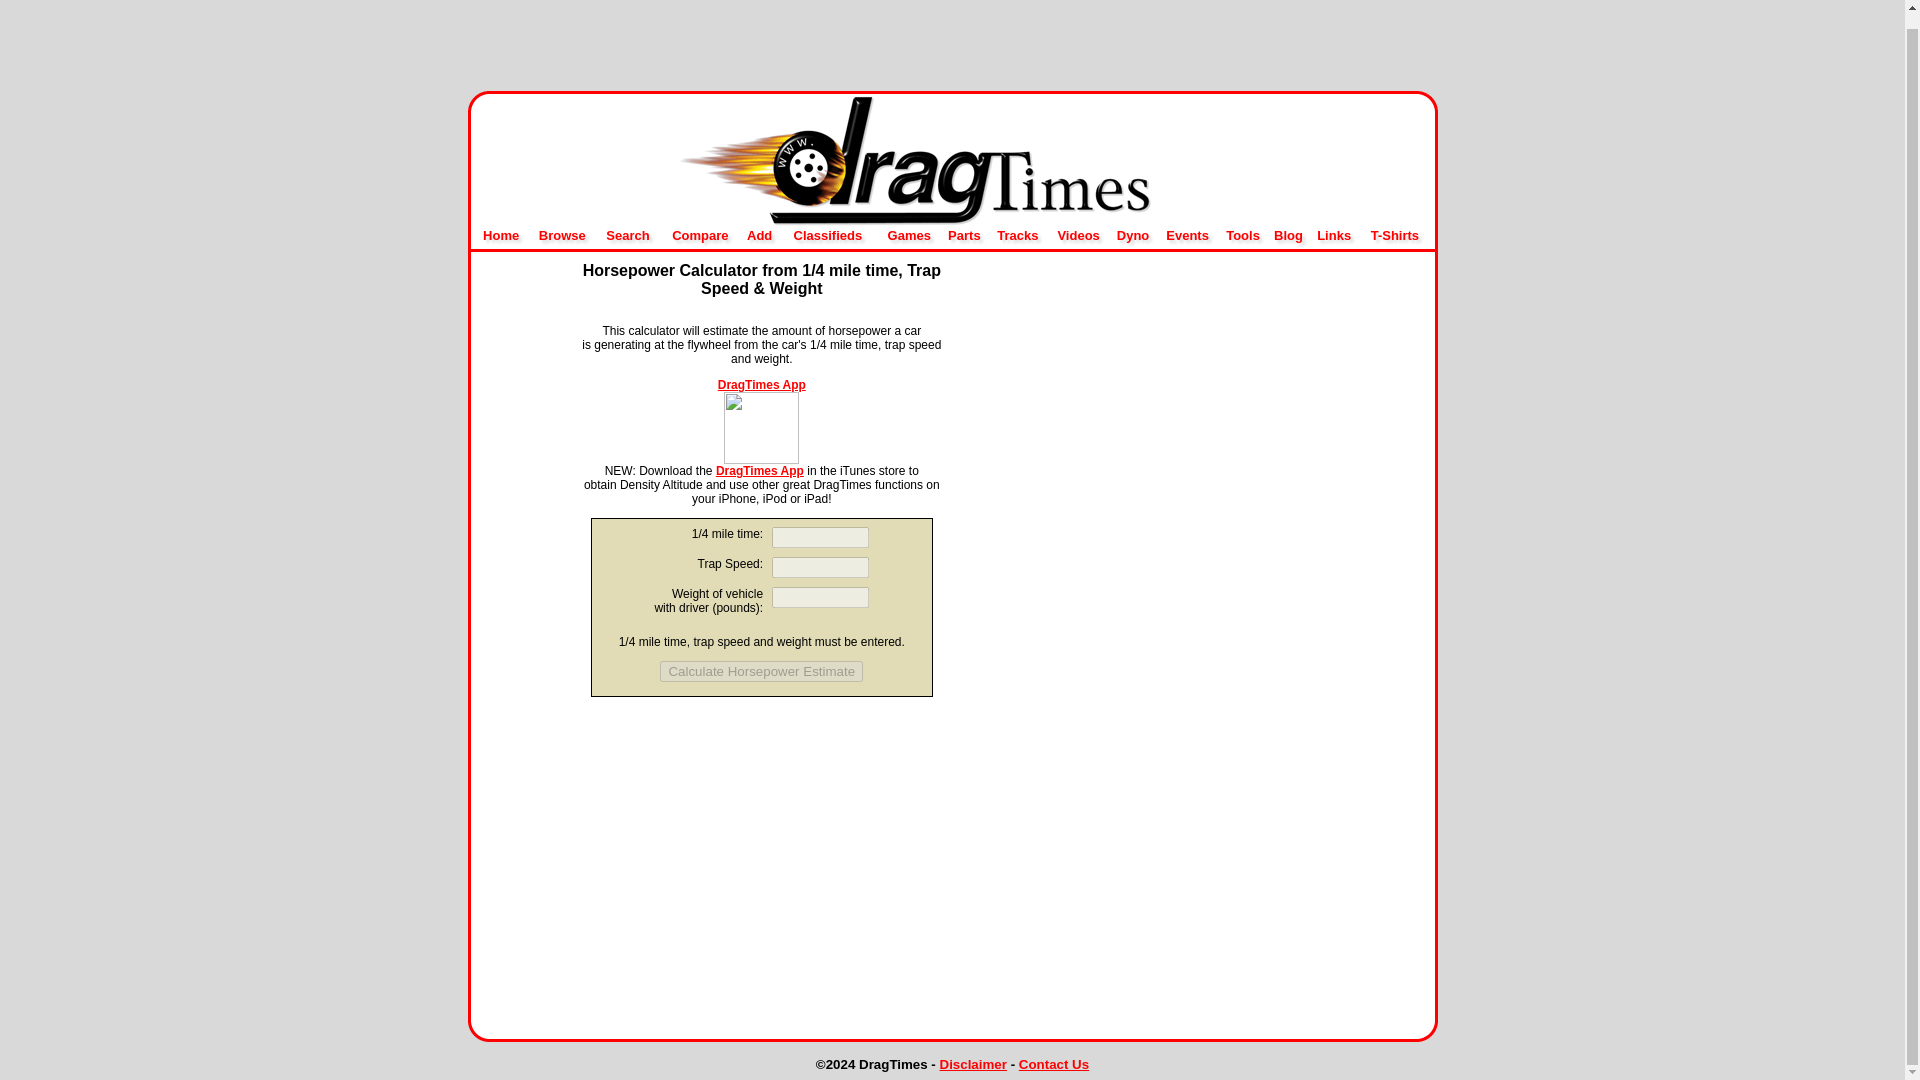 The width and height of the screenshot is (1920, 1080). What do you see at coordinates (700, 235) in the screenshot?
I see `Compare Drag Racing Timeslips` at bounding box center [700, 235].